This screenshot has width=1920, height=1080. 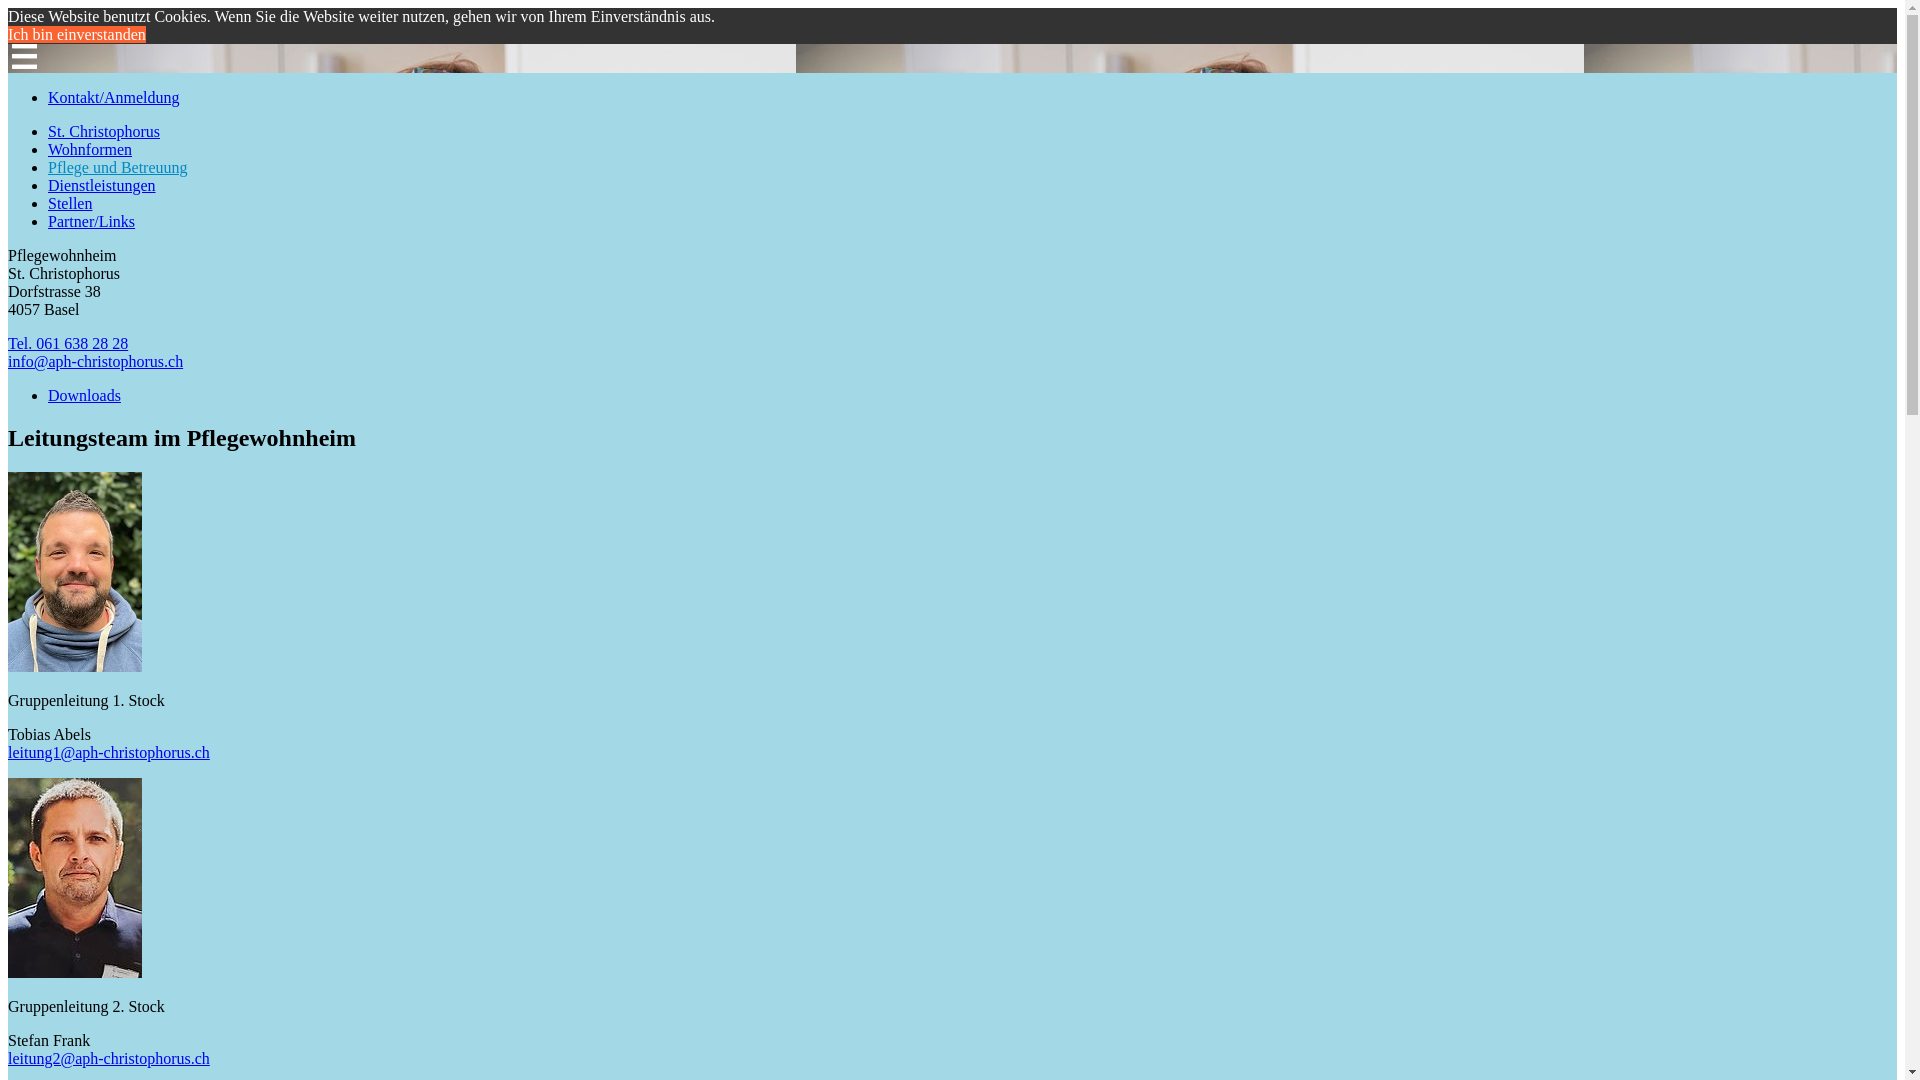 I want to click on St. Christophorus, so click(x=104, y=132).